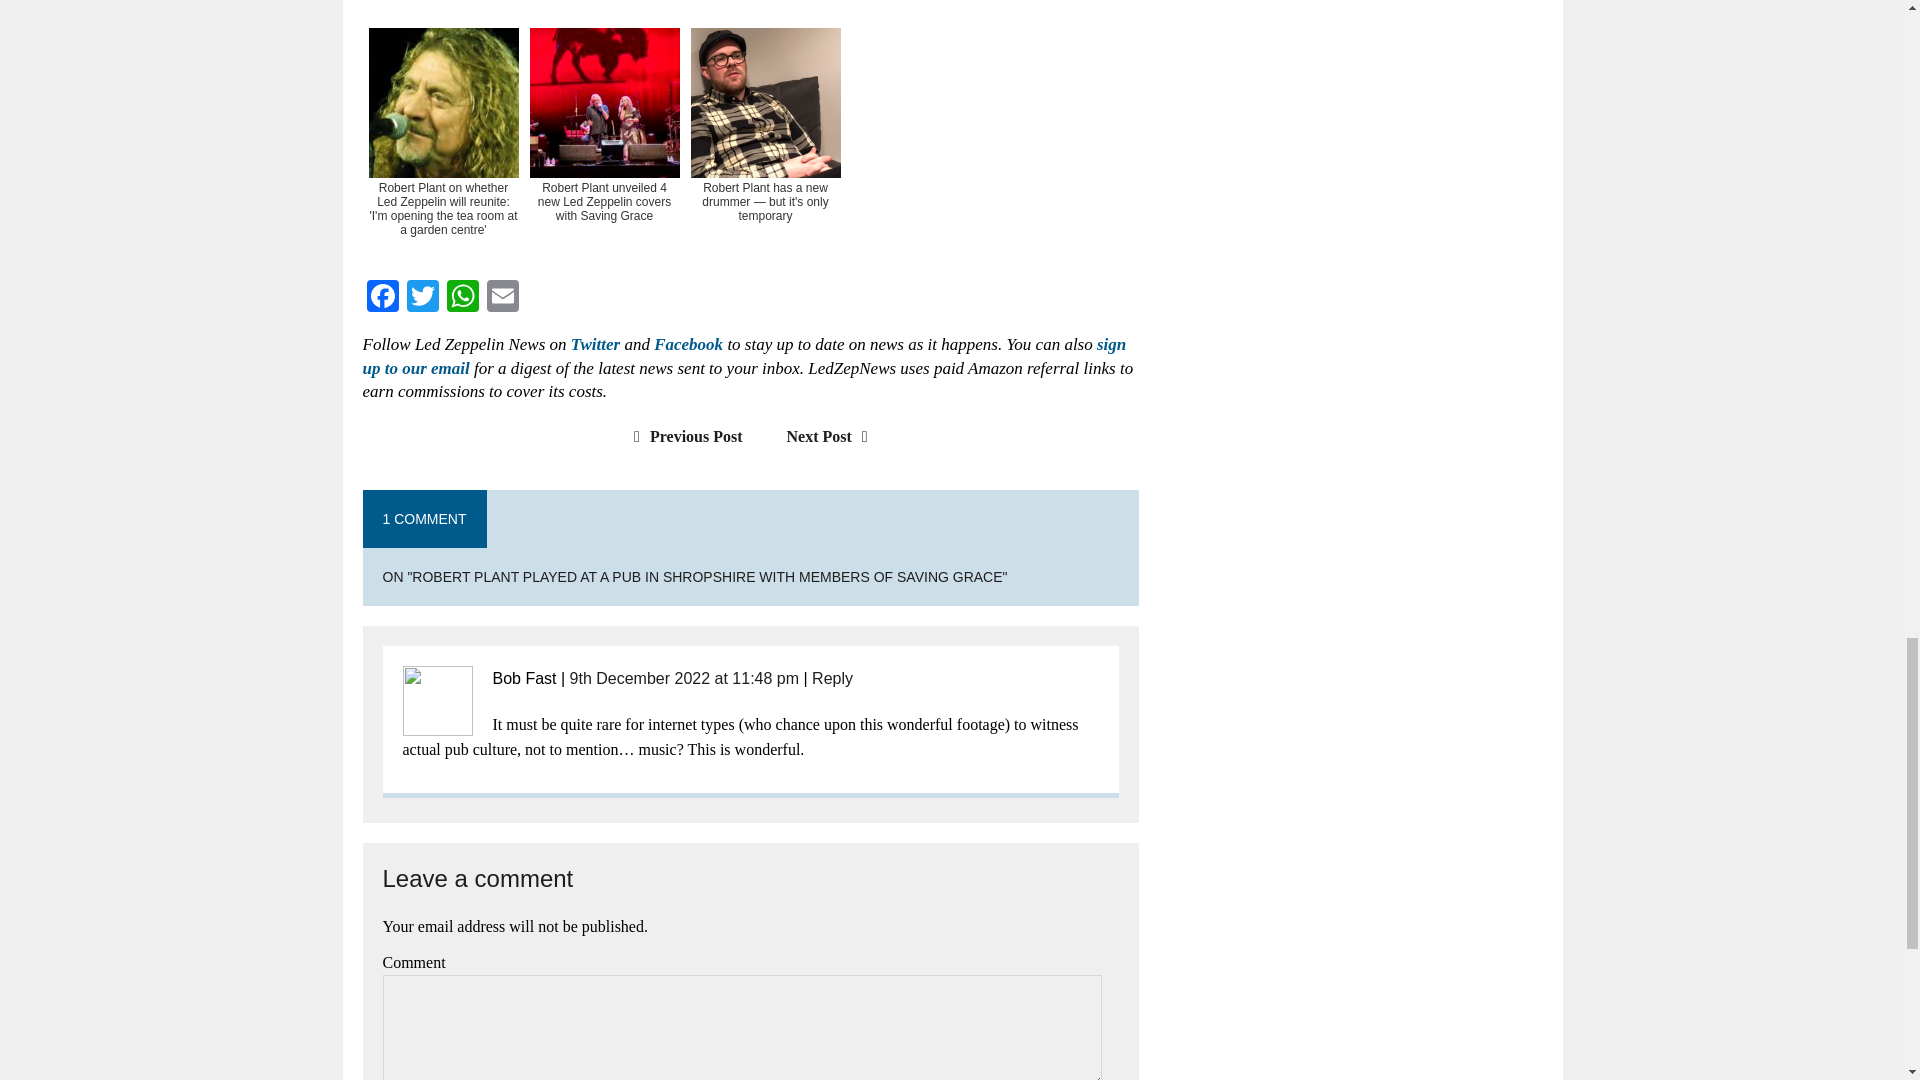 The width and height of the screenshot is (1920, 1080). I want to click on Next Post, so click(832, 436).